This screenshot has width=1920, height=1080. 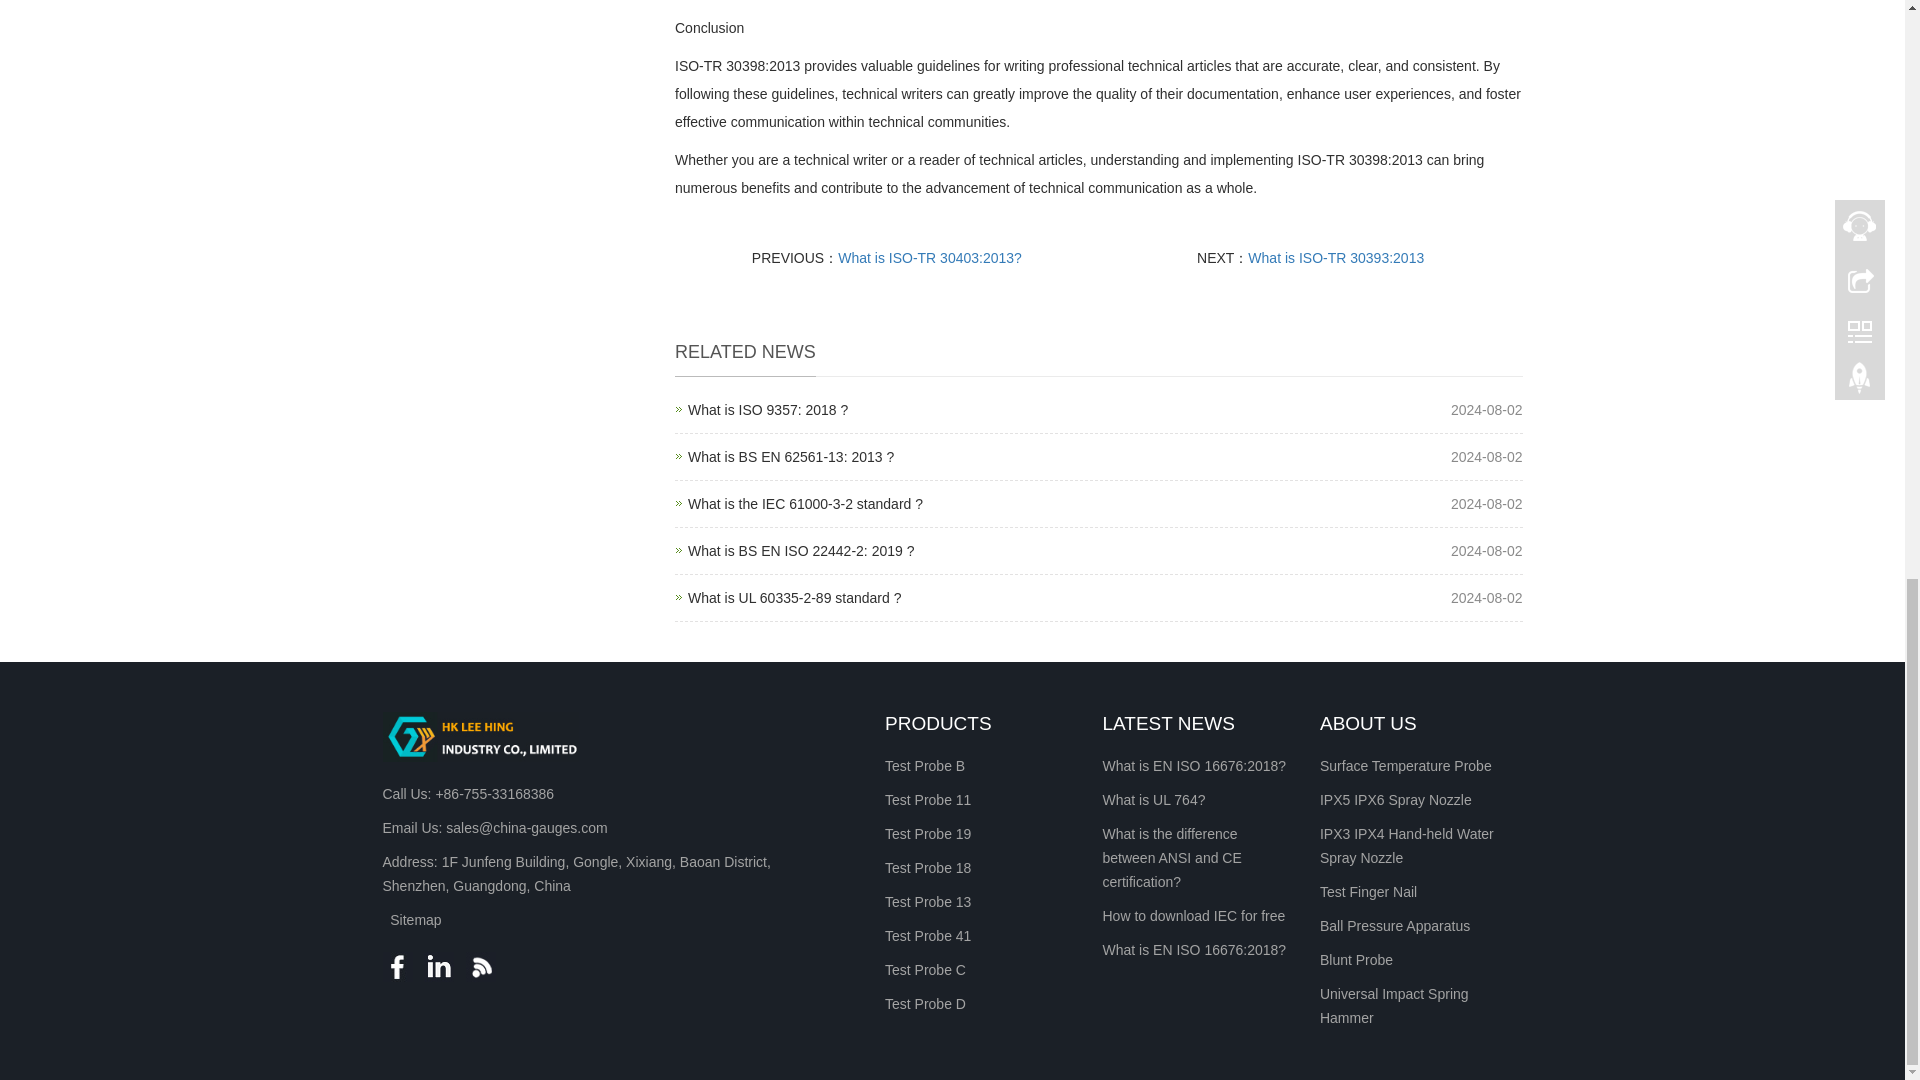 I want to click on What is ISO 9357: 2018 ?, so click(x=790, y=457).